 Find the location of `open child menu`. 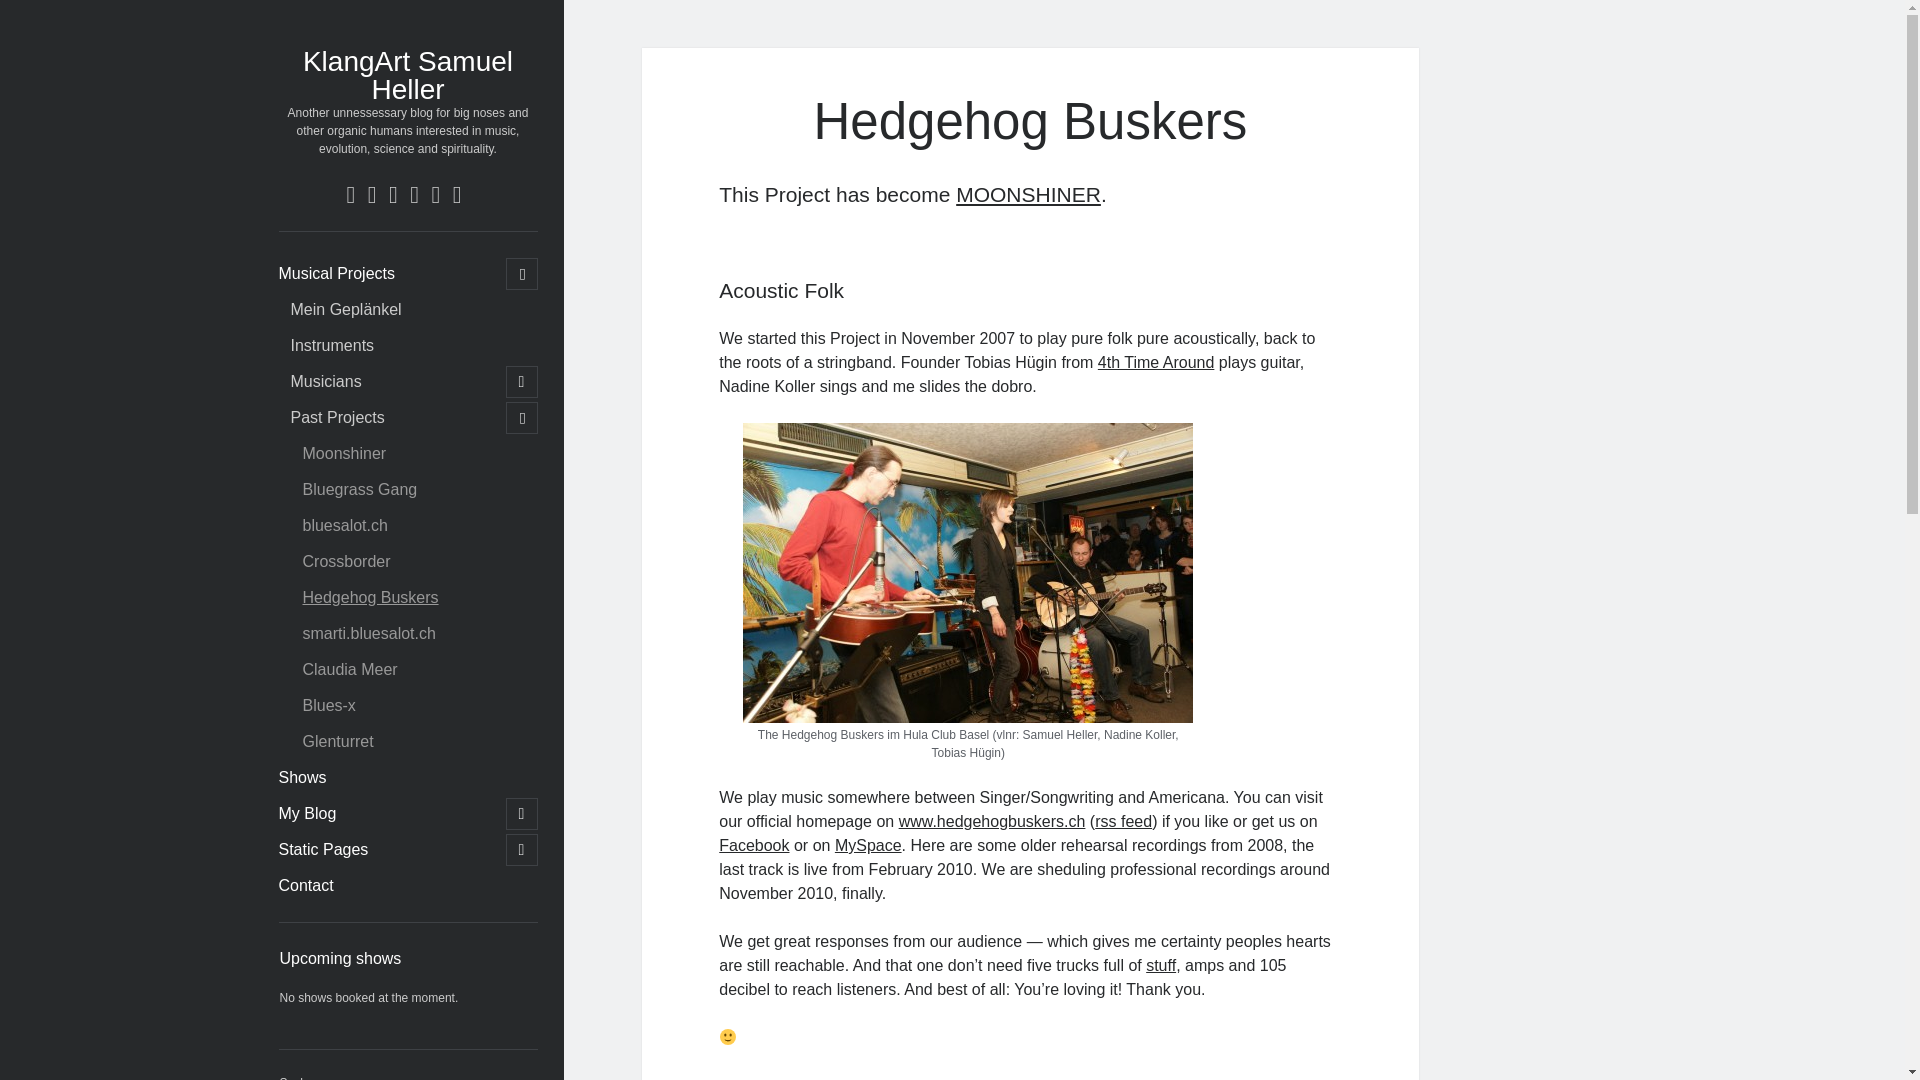

open child menu is located at coordinates (522, 418).